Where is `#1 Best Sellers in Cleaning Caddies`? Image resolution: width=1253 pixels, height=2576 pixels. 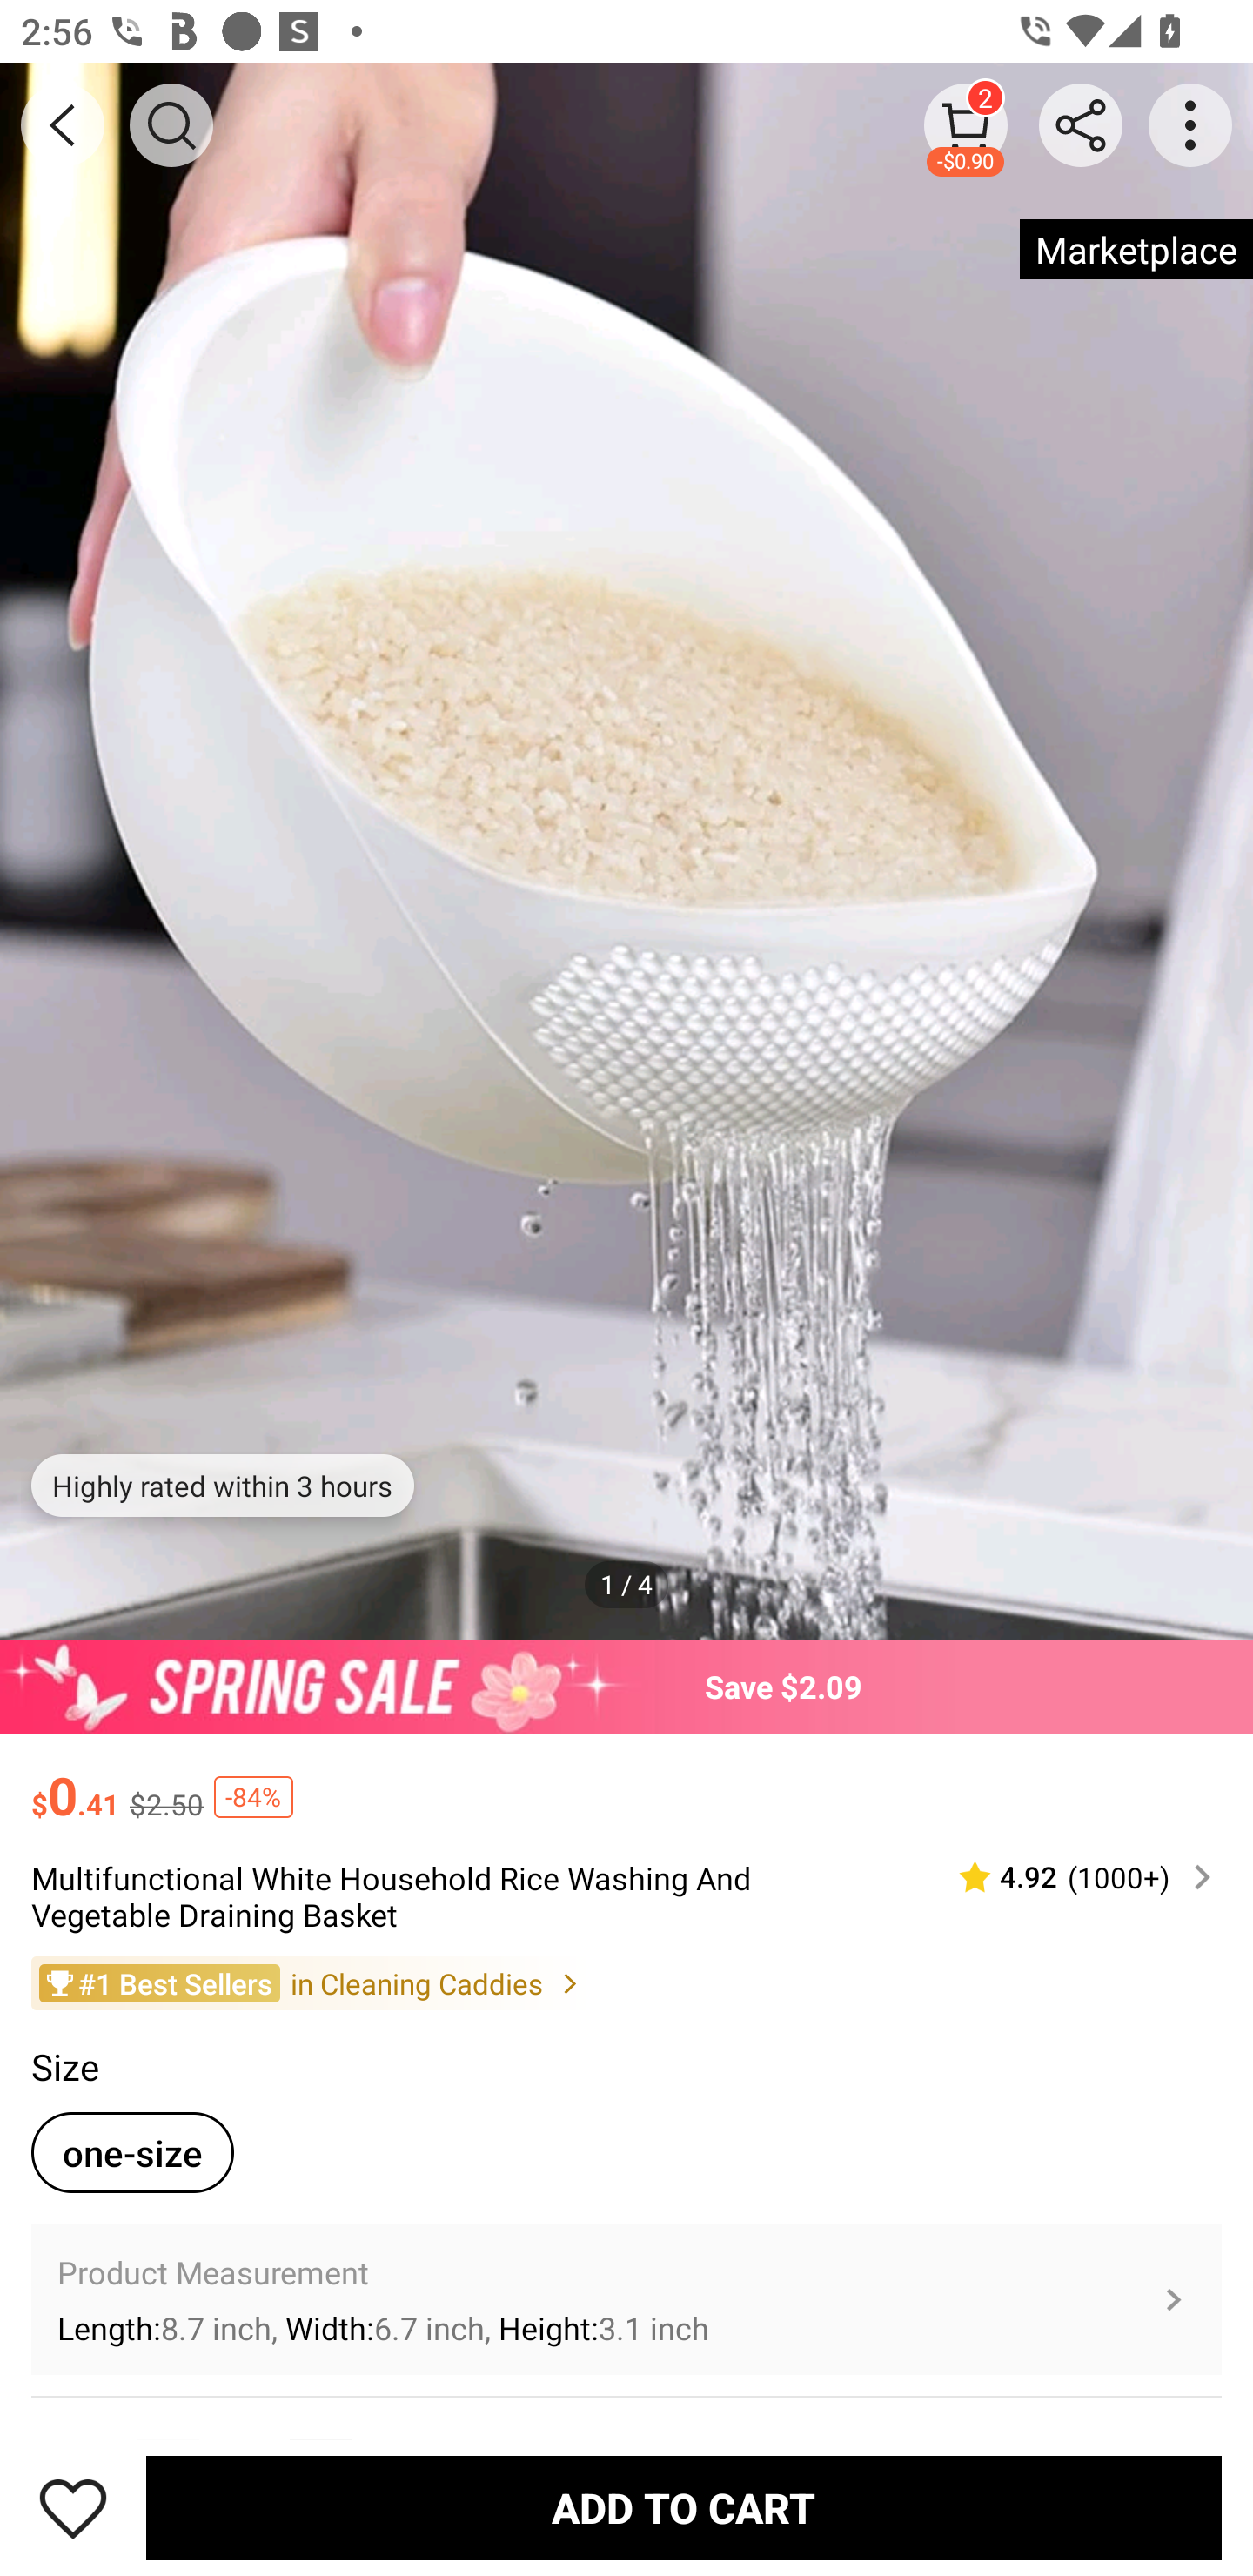
#1 Best Sellers in Cleaning Caddies is located at coordinates (626, 1982).